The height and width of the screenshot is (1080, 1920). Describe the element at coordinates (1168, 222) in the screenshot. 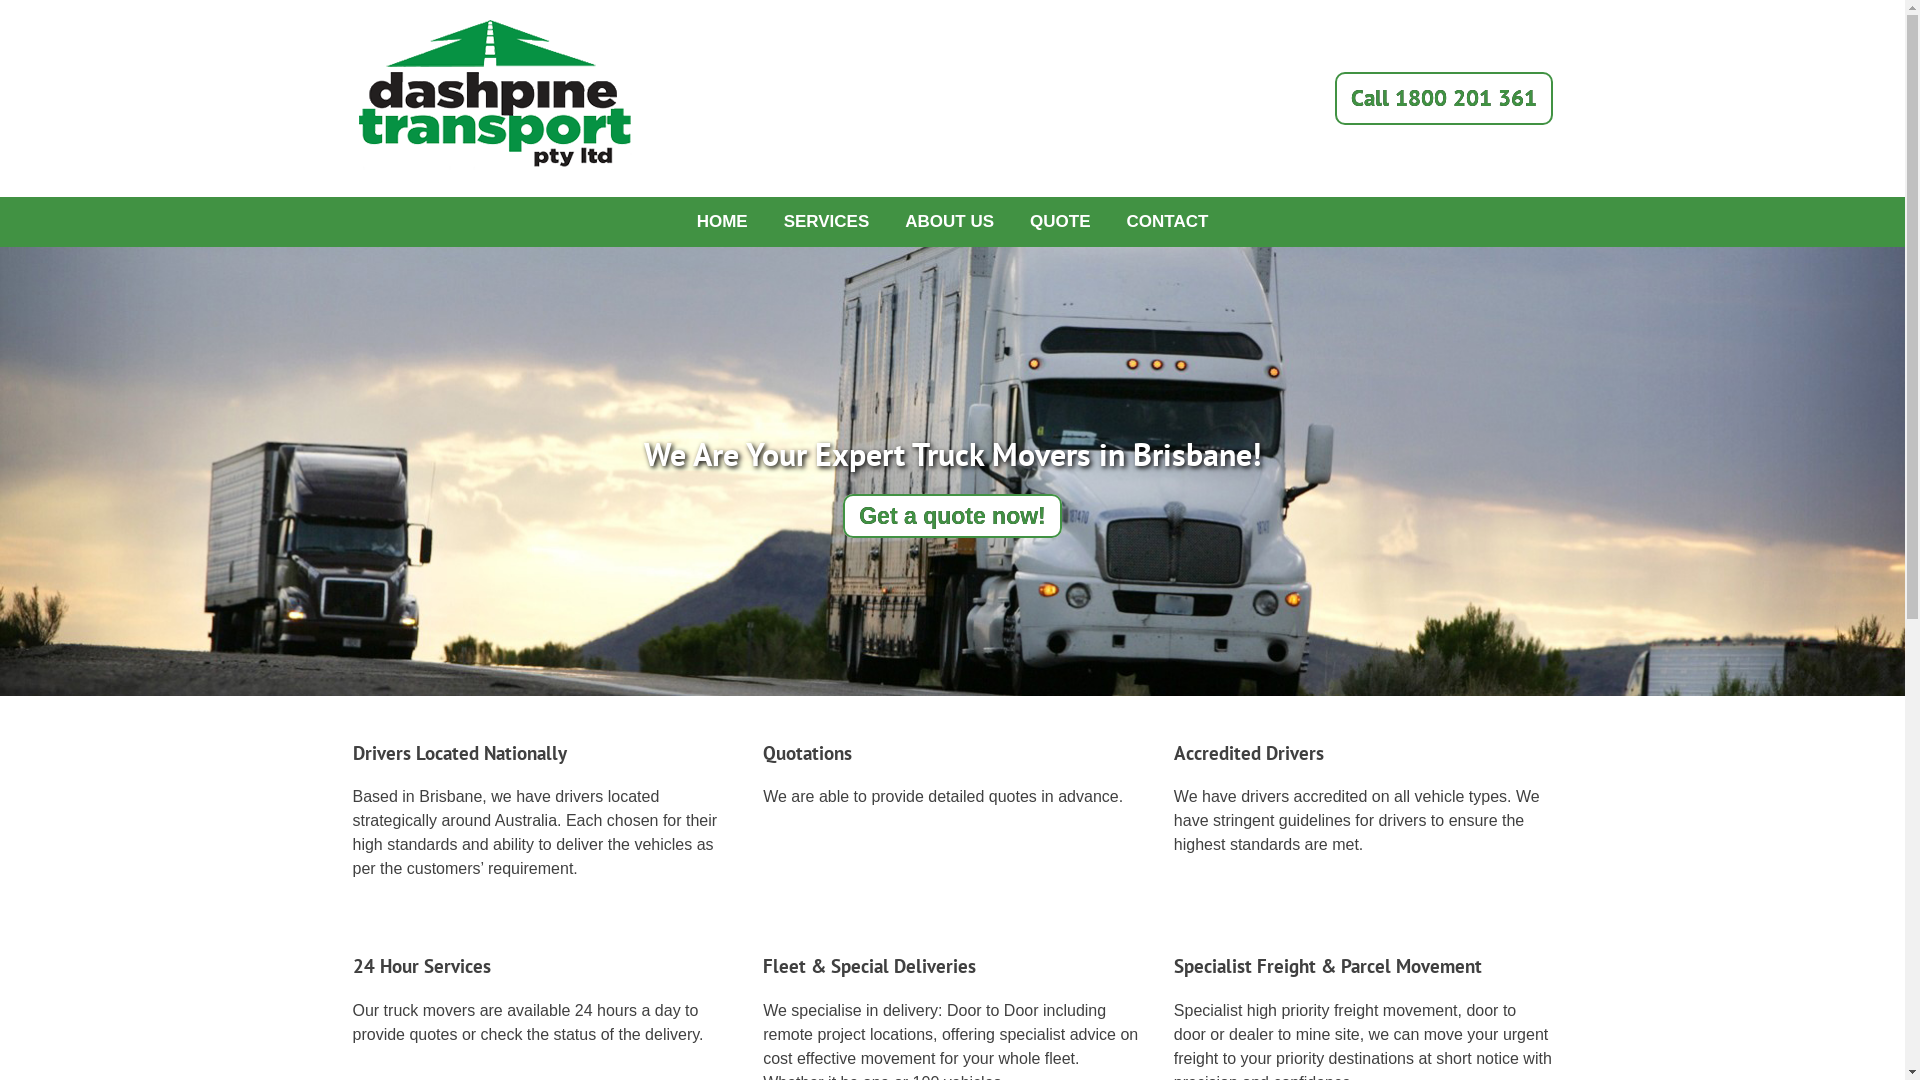

I see `CONTACT` at that location.